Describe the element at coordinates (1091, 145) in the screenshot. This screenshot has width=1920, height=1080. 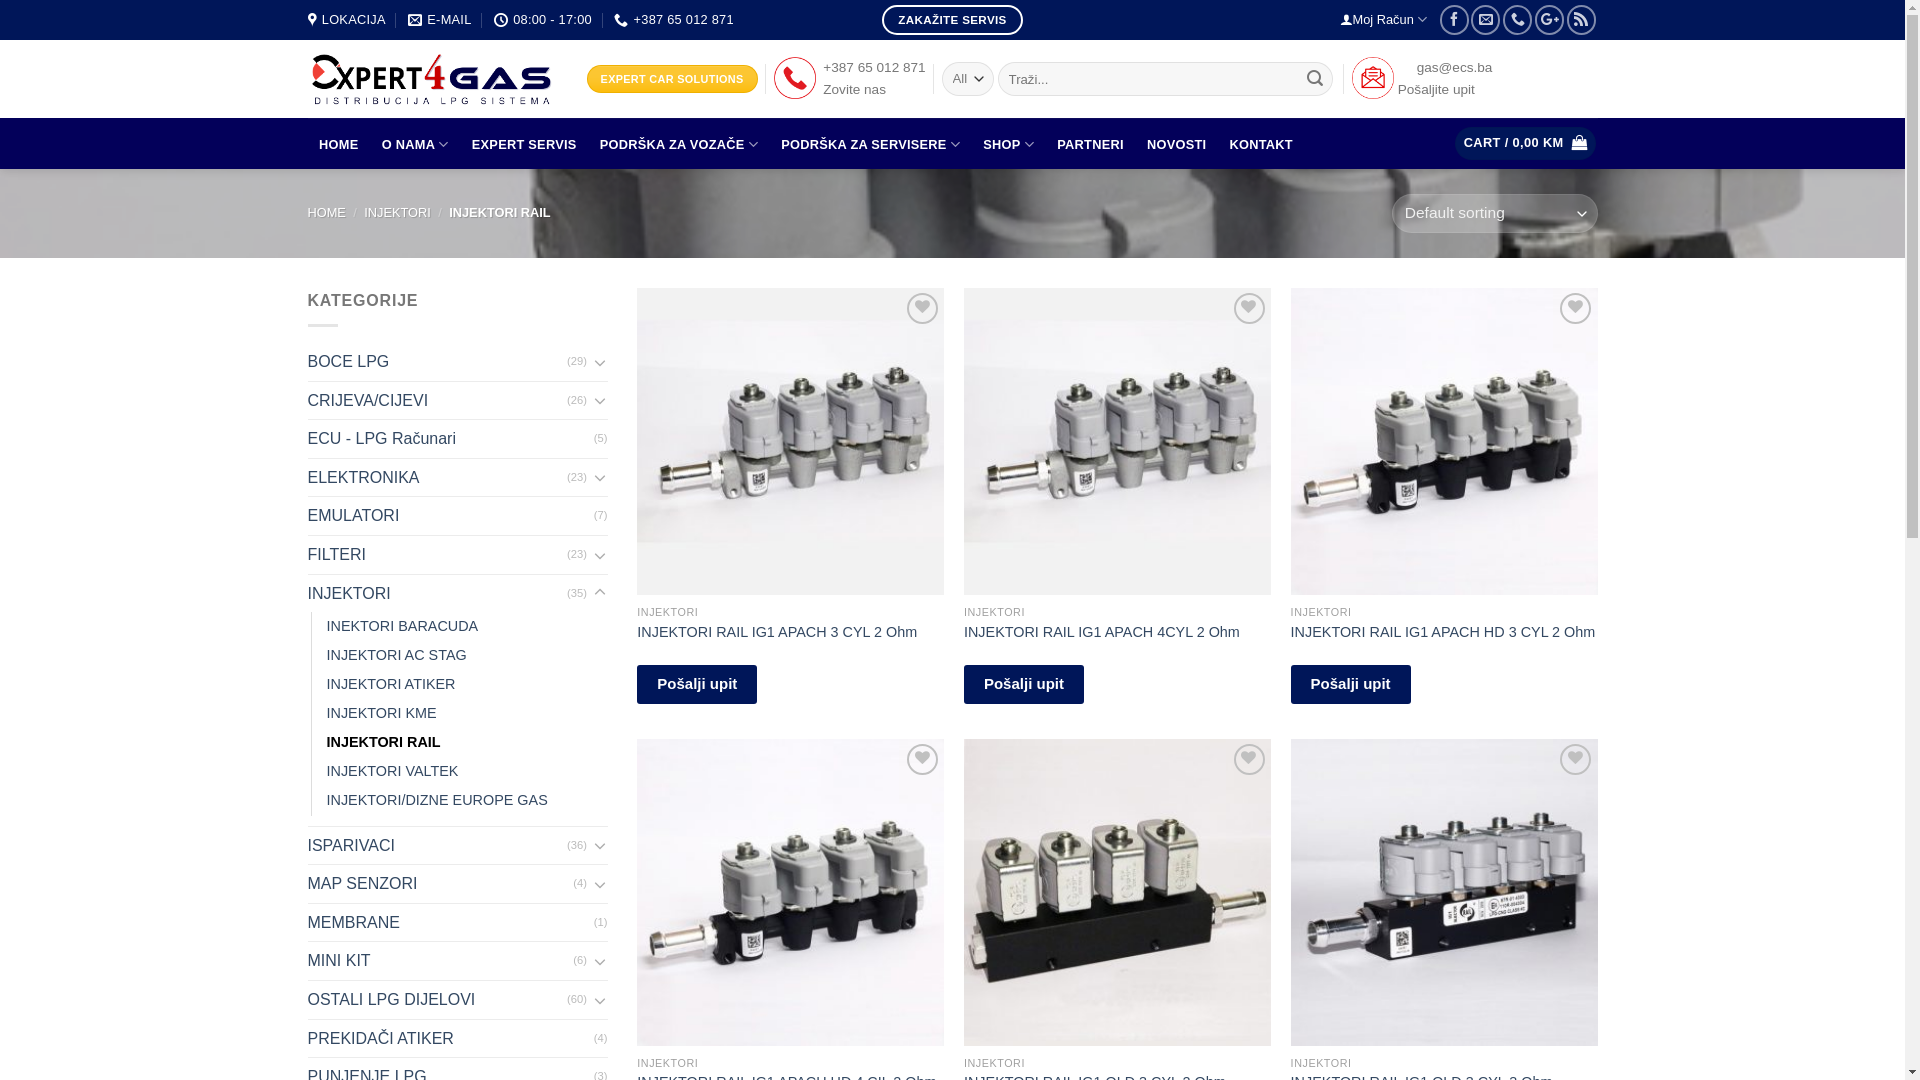
I see `PARTNERI` at that location.